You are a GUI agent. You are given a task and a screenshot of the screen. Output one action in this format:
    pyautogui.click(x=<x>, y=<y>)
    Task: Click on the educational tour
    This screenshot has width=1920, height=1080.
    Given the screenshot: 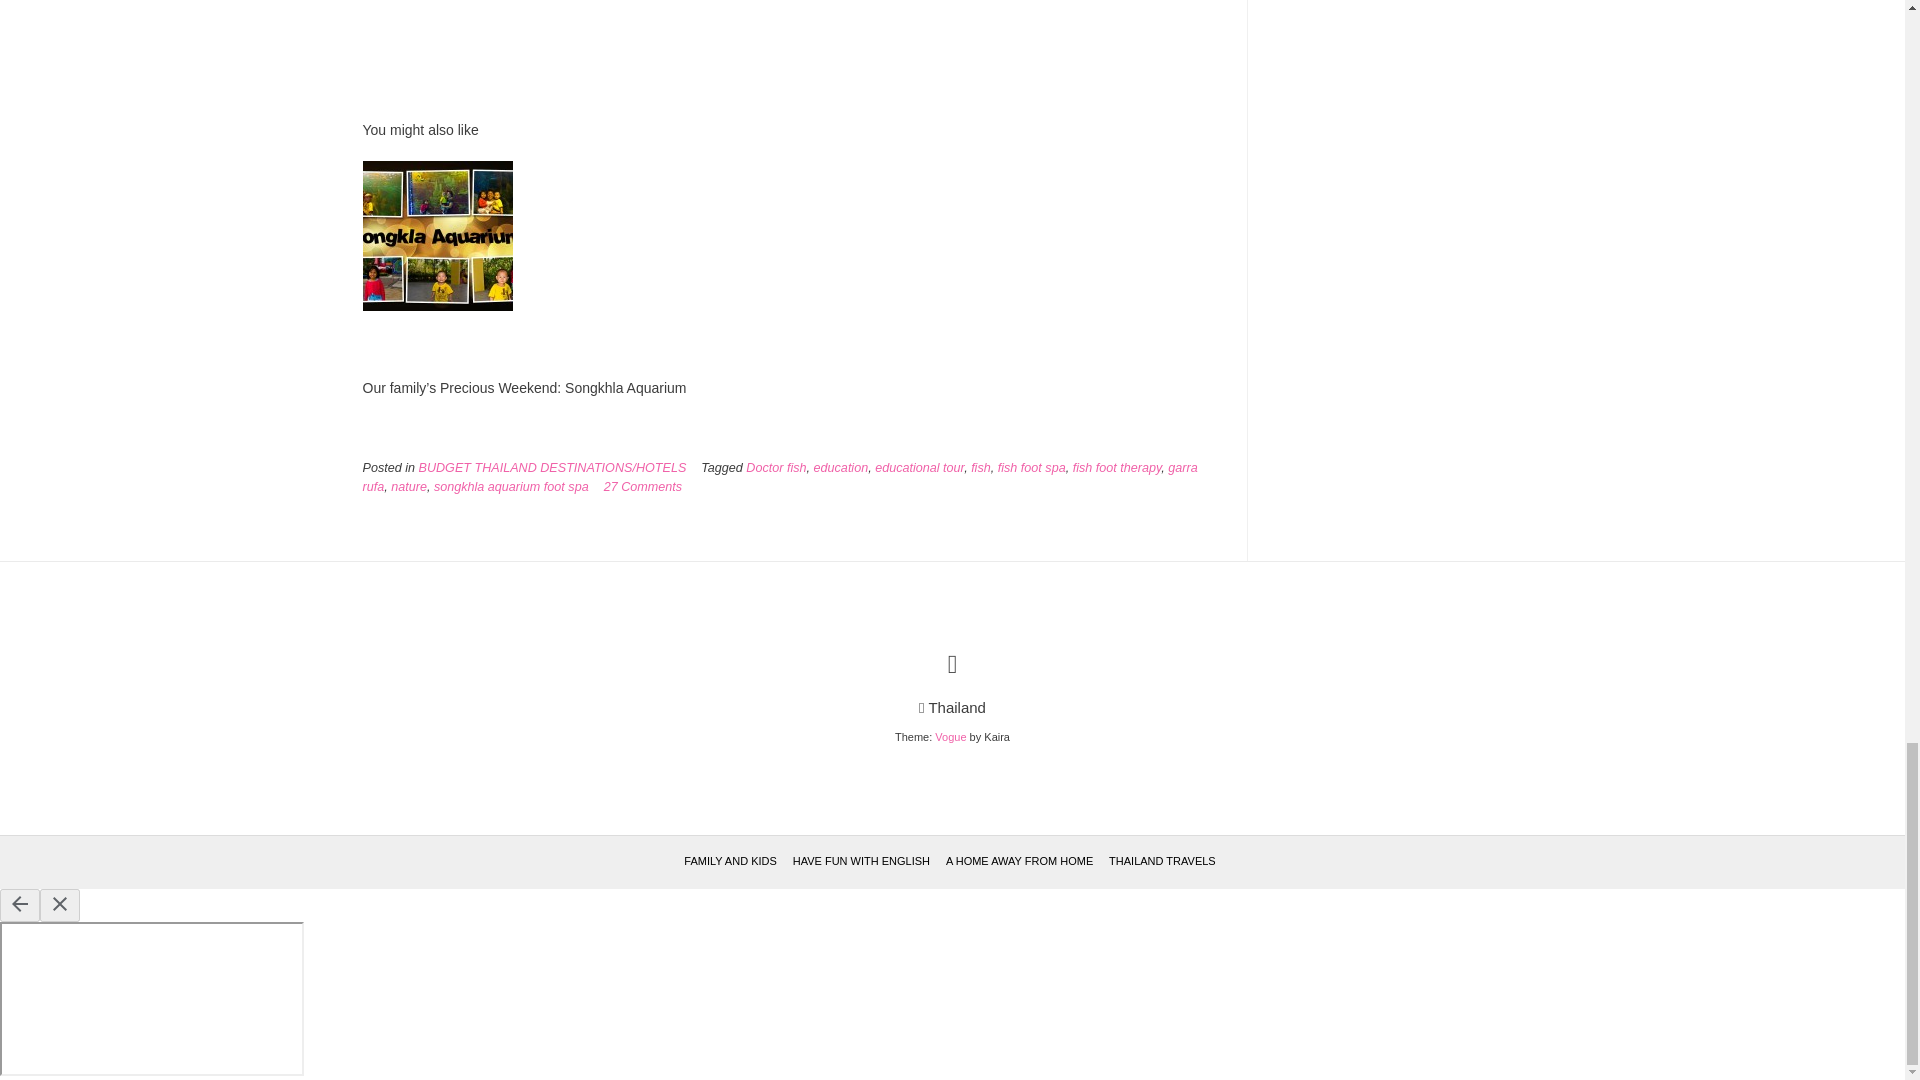 What is the action you would take?
    pyautogui.click(x=919, y=468)
    